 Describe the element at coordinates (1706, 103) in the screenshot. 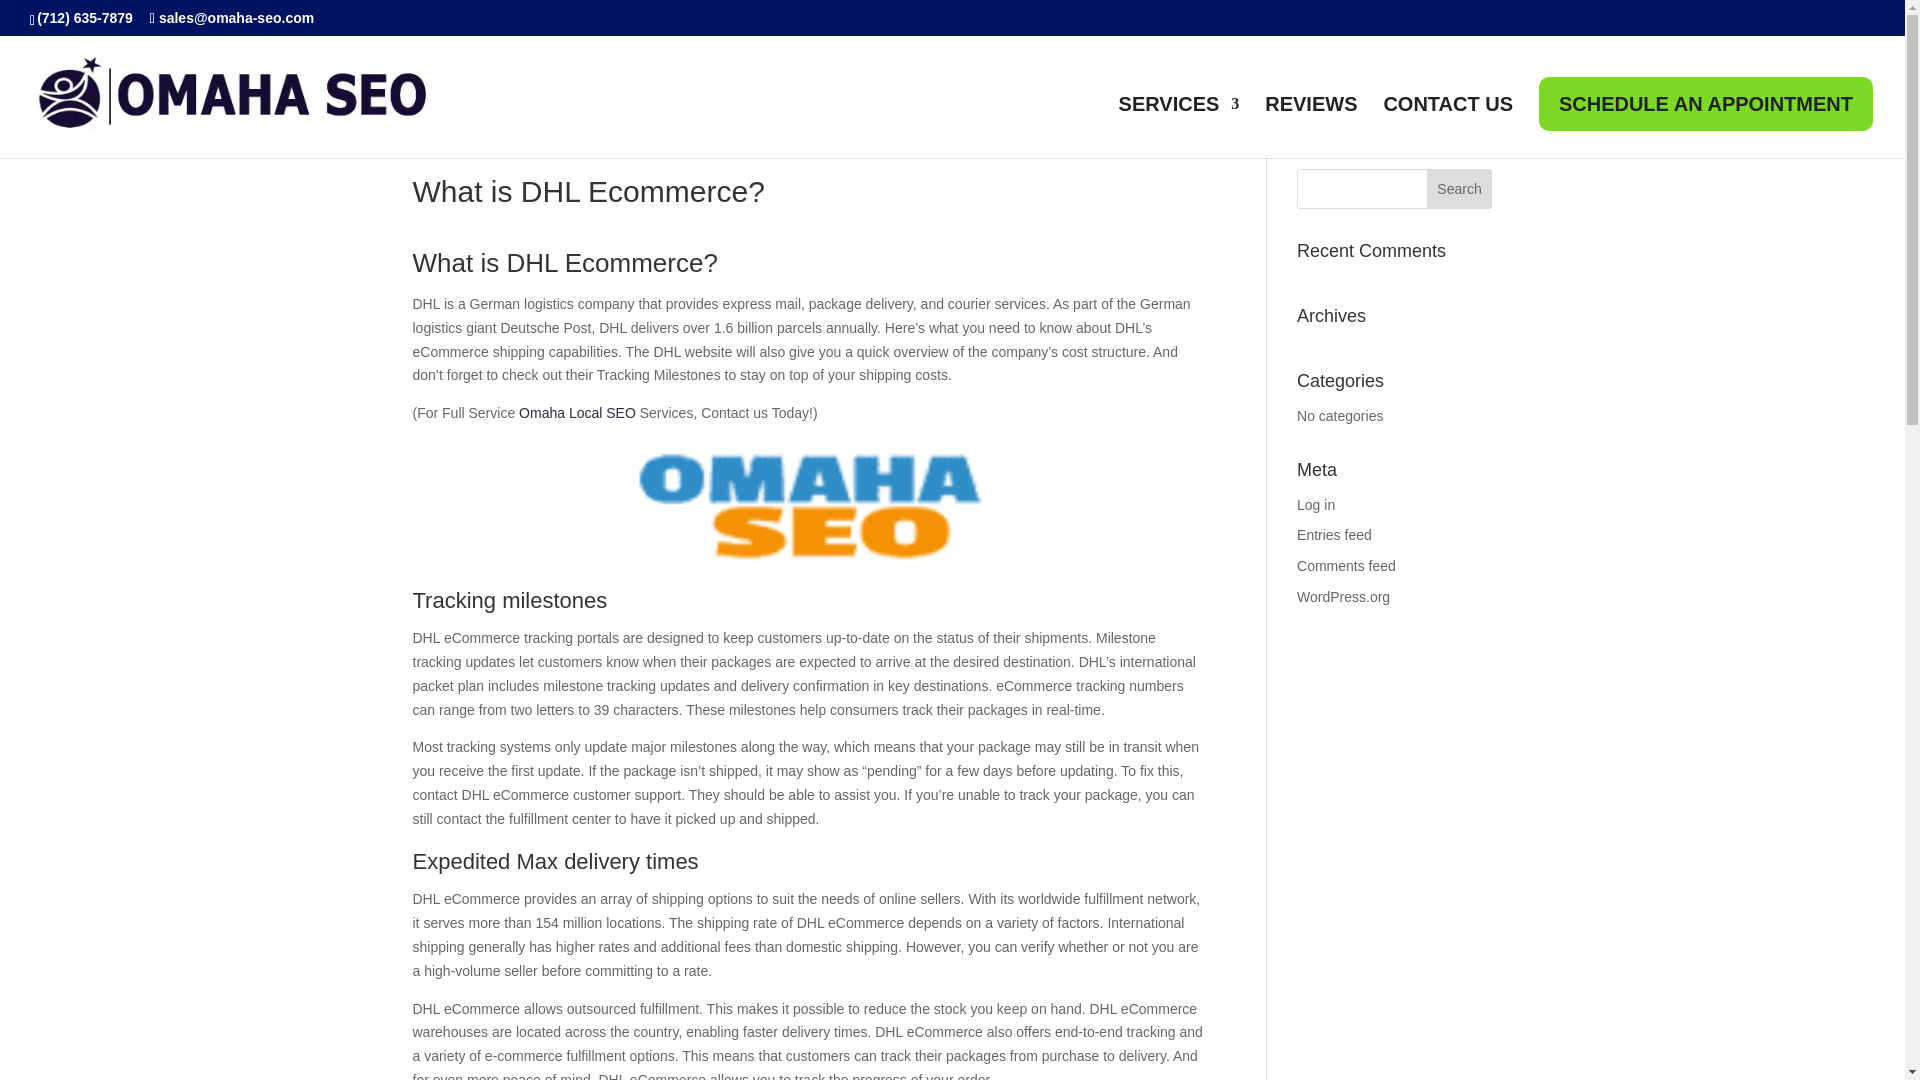

I see `SCHEDULE AN APPOINTMENT` at that location.